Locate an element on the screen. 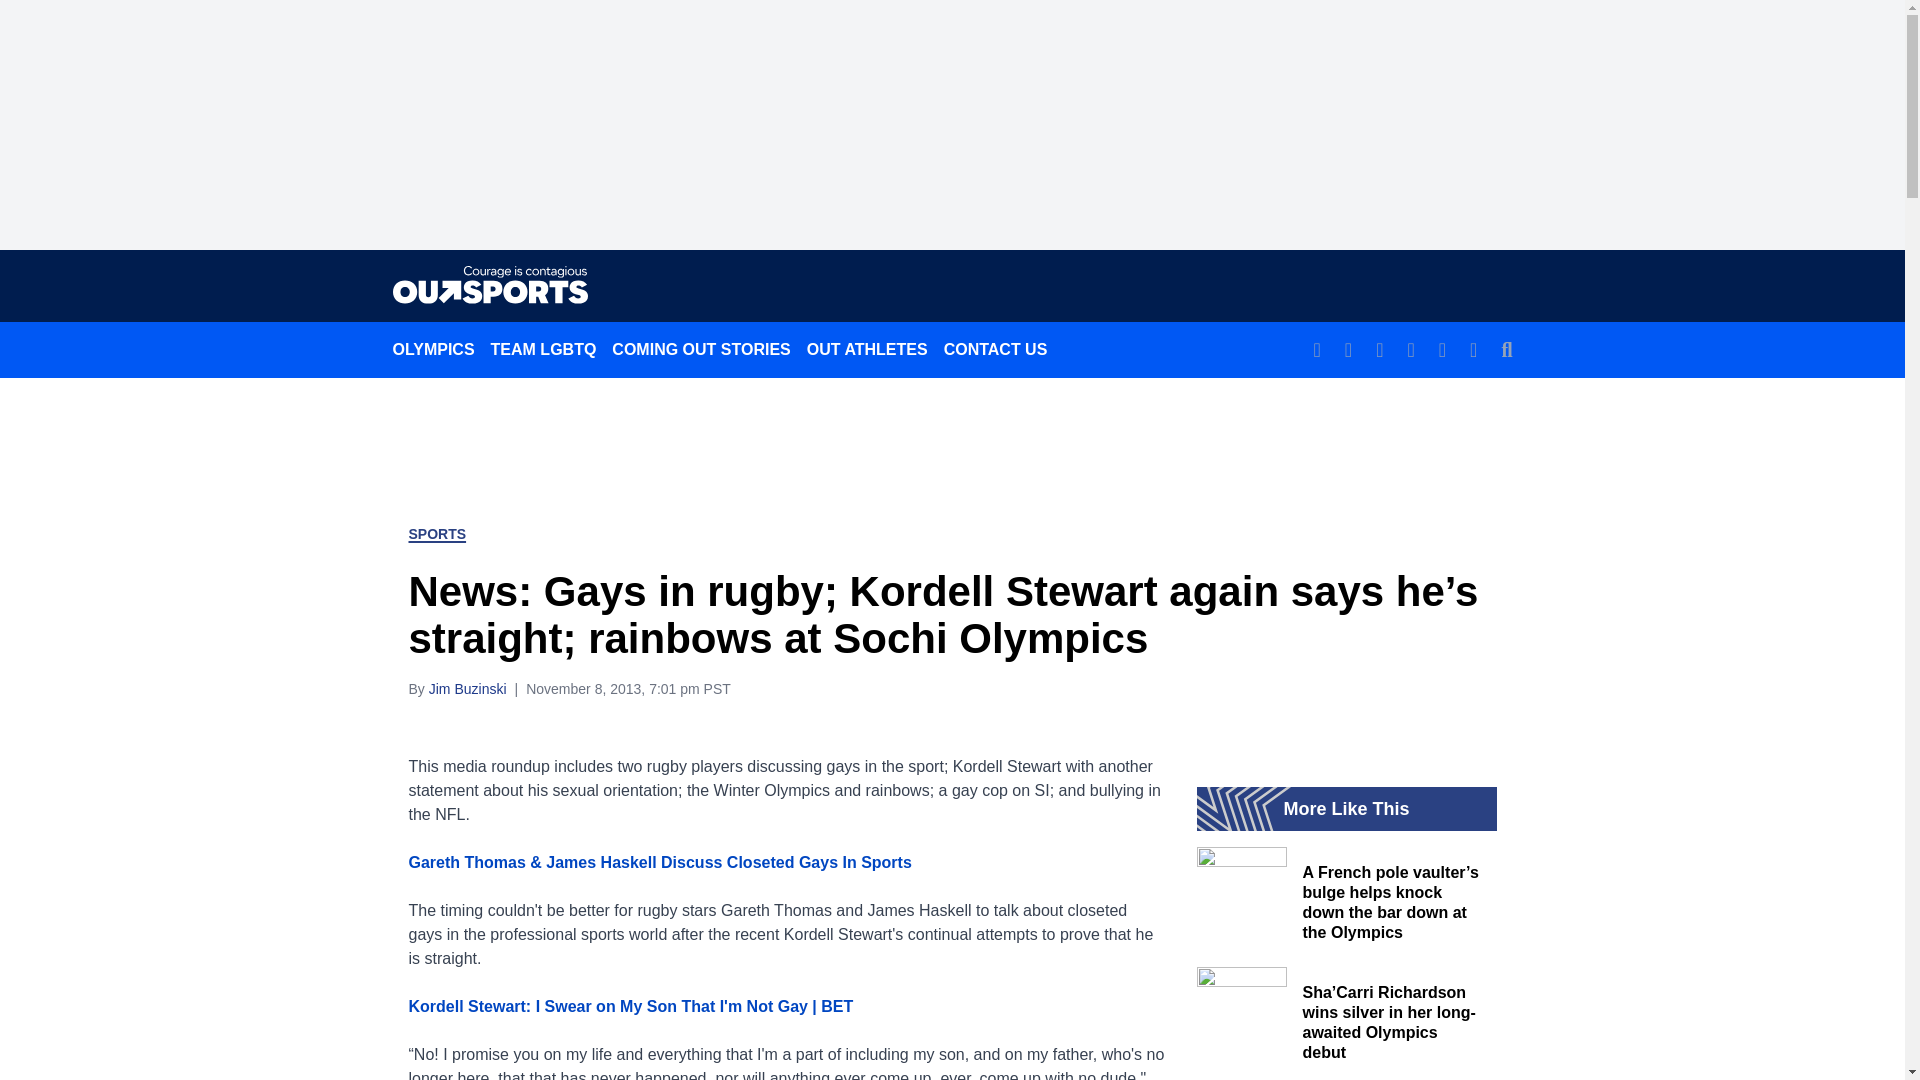  OLYMPICS is located at coordinates (432, 350).